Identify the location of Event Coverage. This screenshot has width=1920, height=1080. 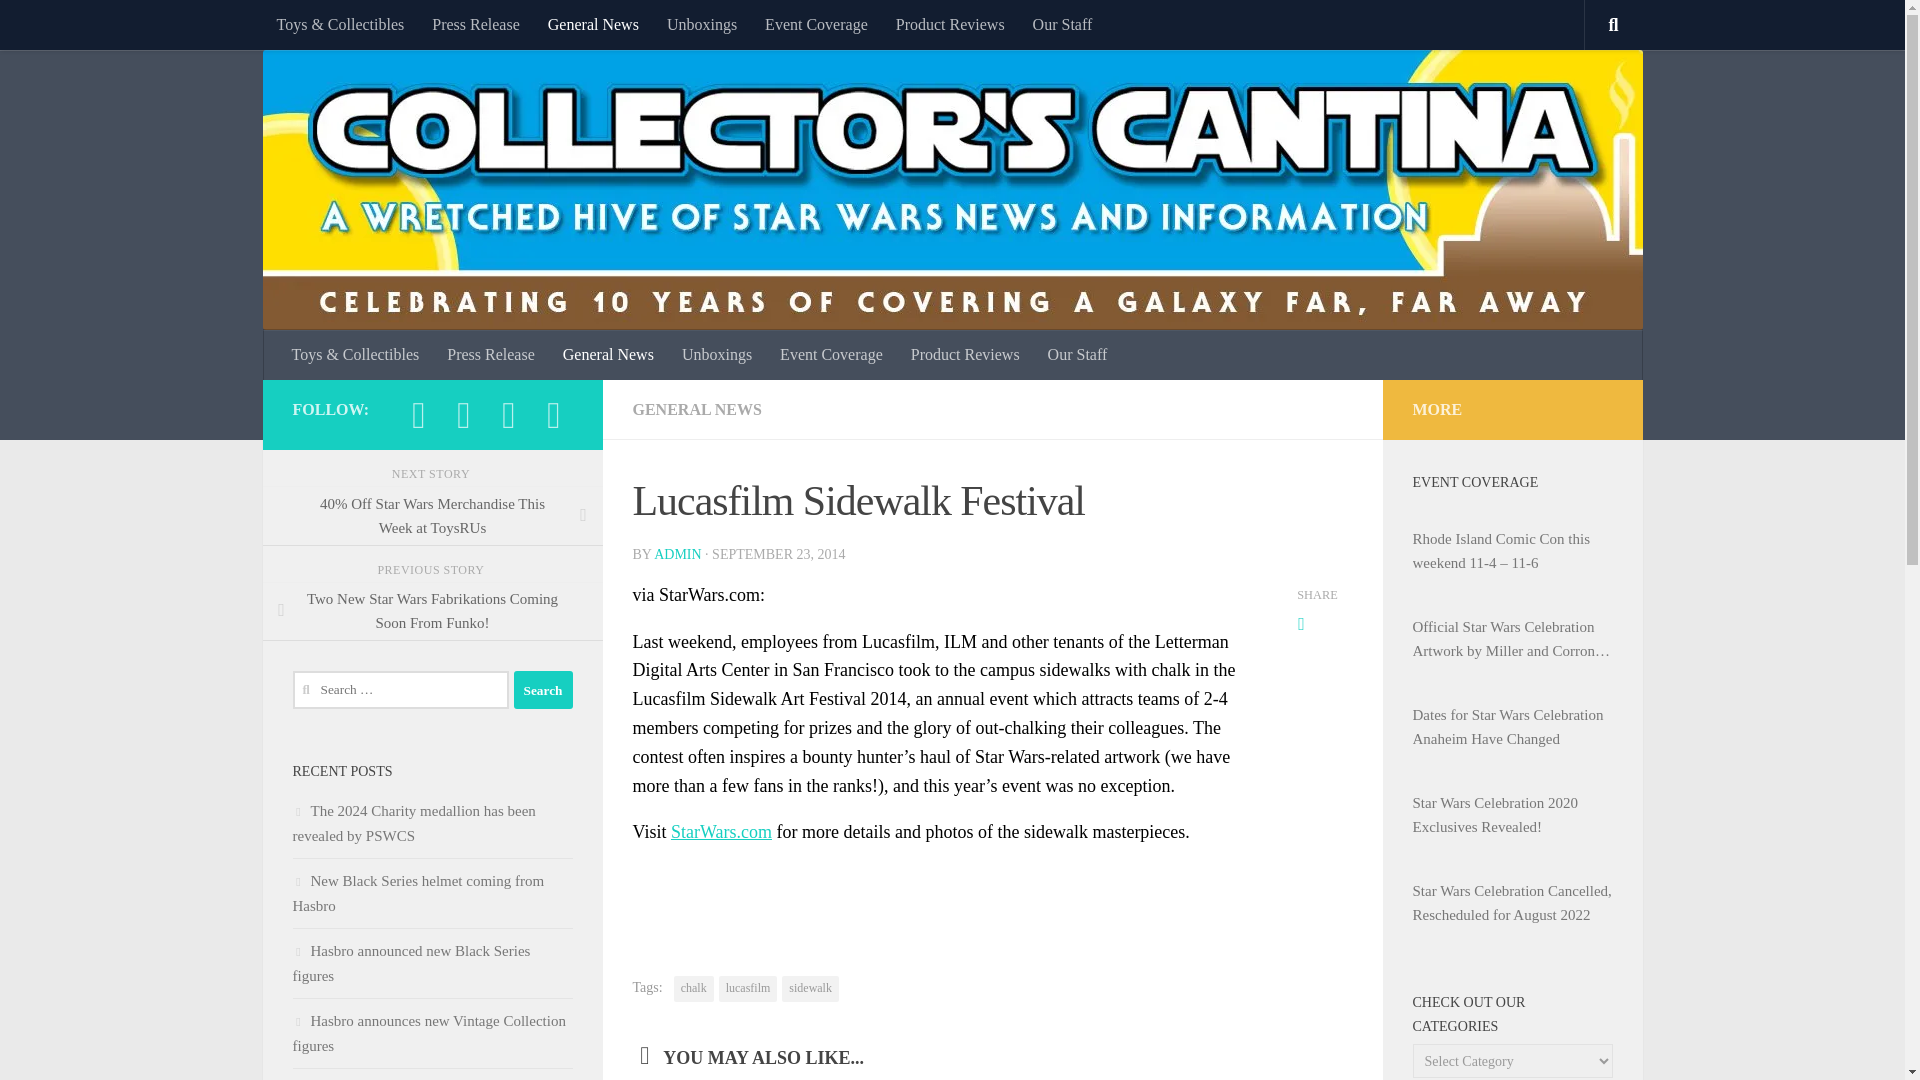
(831, 355).